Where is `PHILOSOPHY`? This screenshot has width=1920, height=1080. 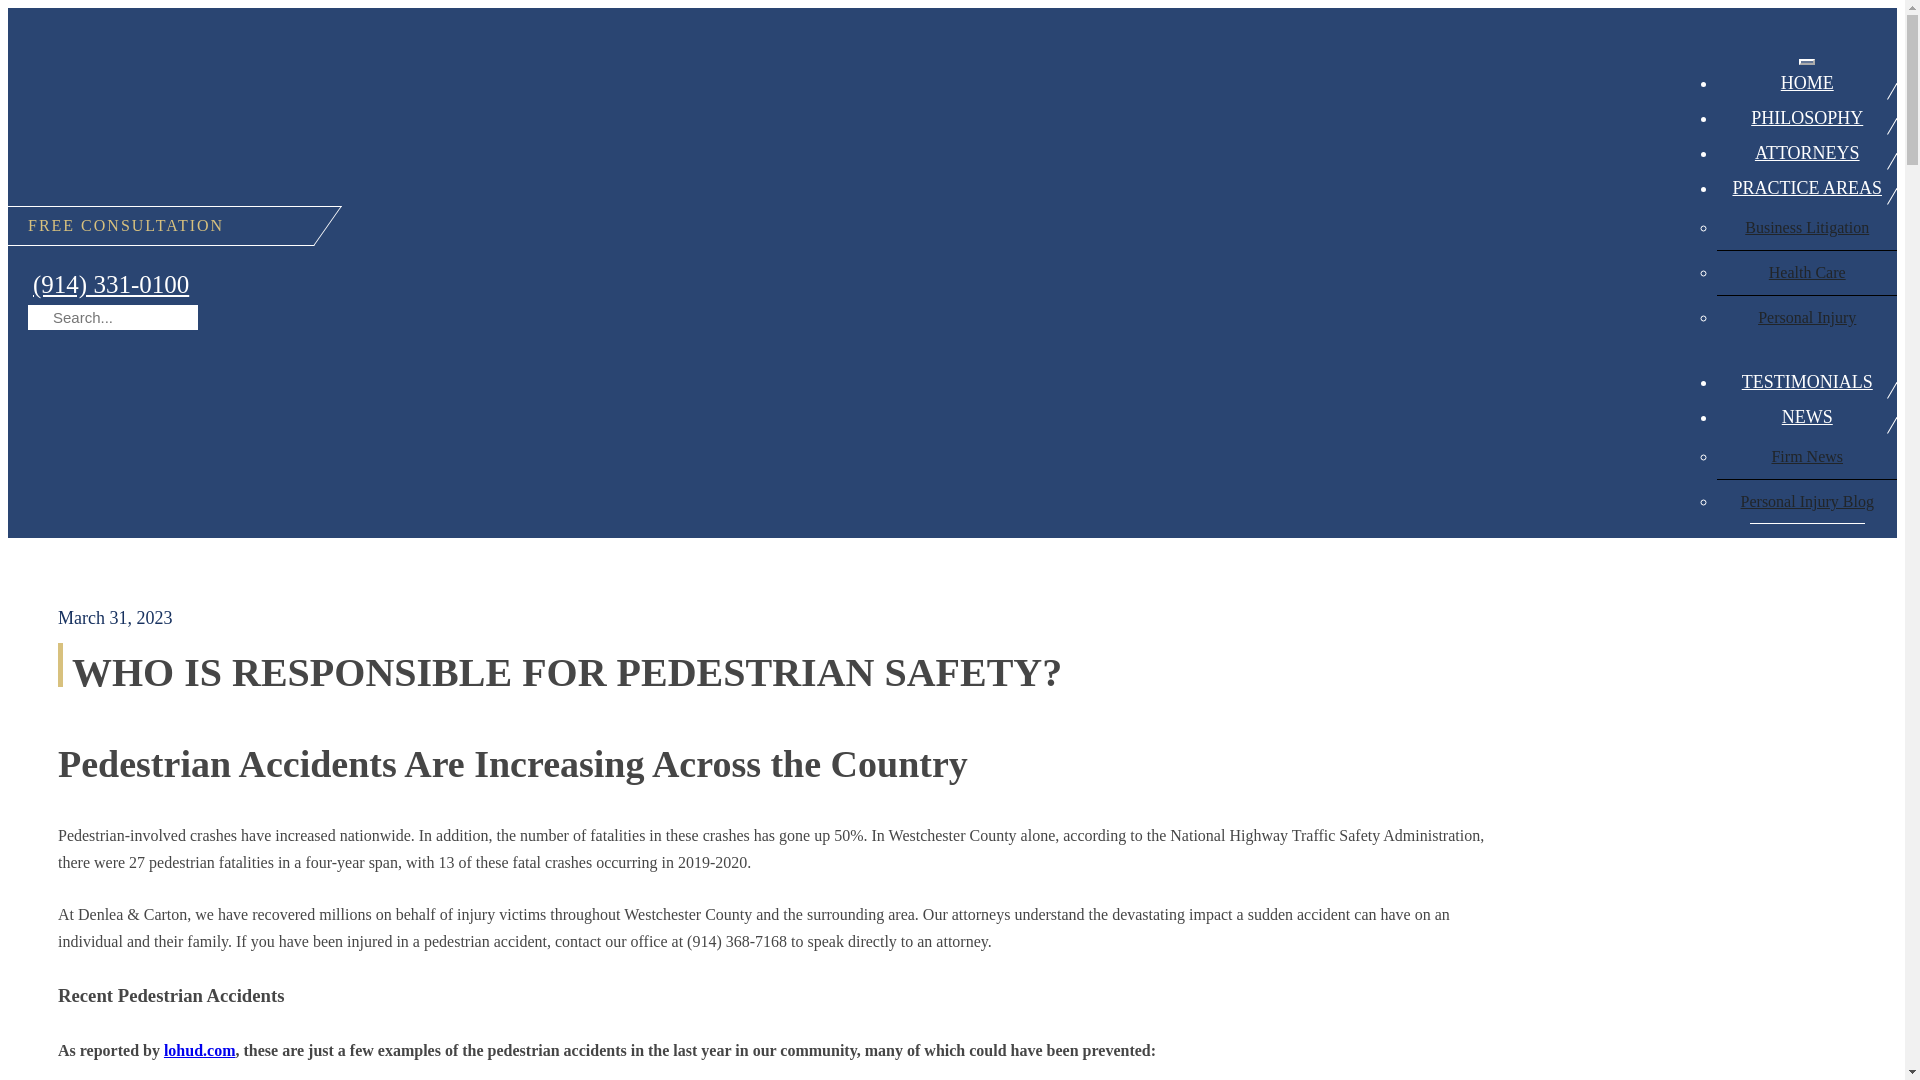
PHILOSOPHY is located at coordinates (1806, 118).